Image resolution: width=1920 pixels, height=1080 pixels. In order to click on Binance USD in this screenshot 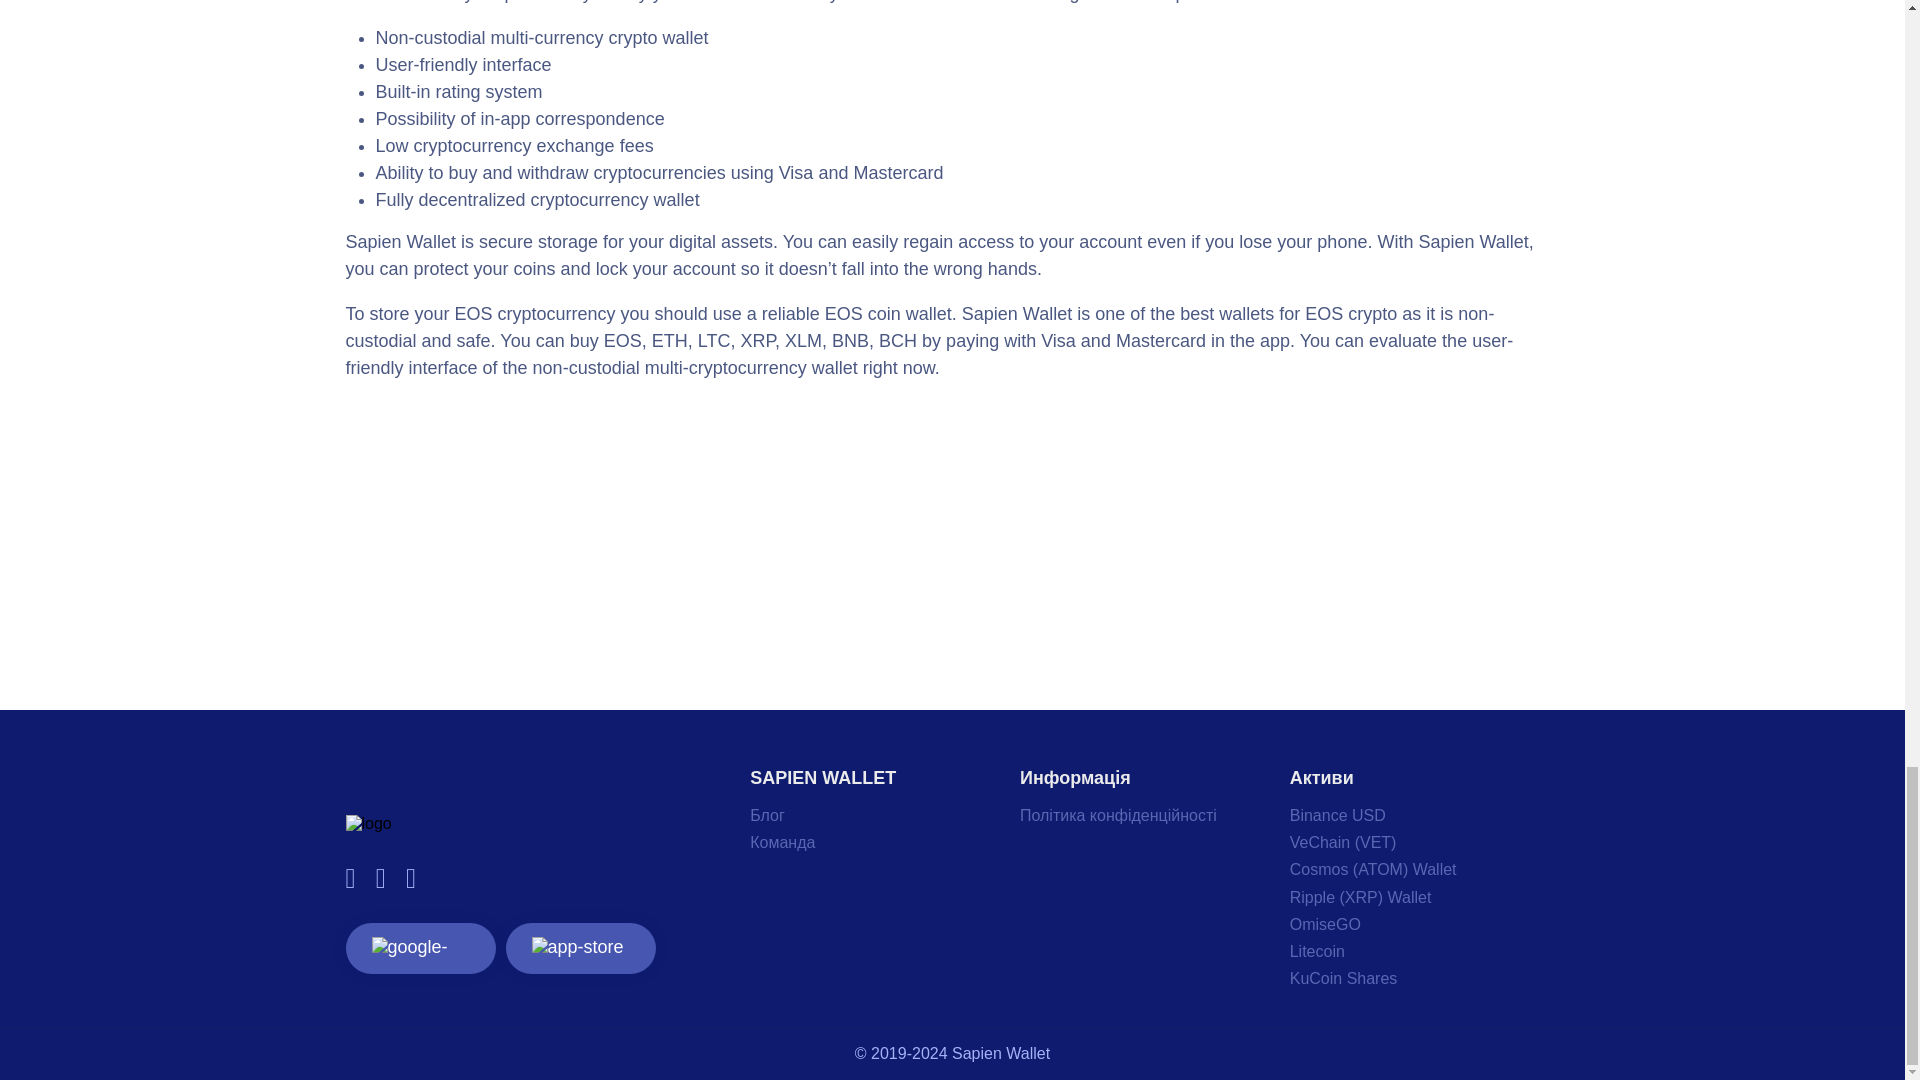, I will do `click(1338, 815)`.